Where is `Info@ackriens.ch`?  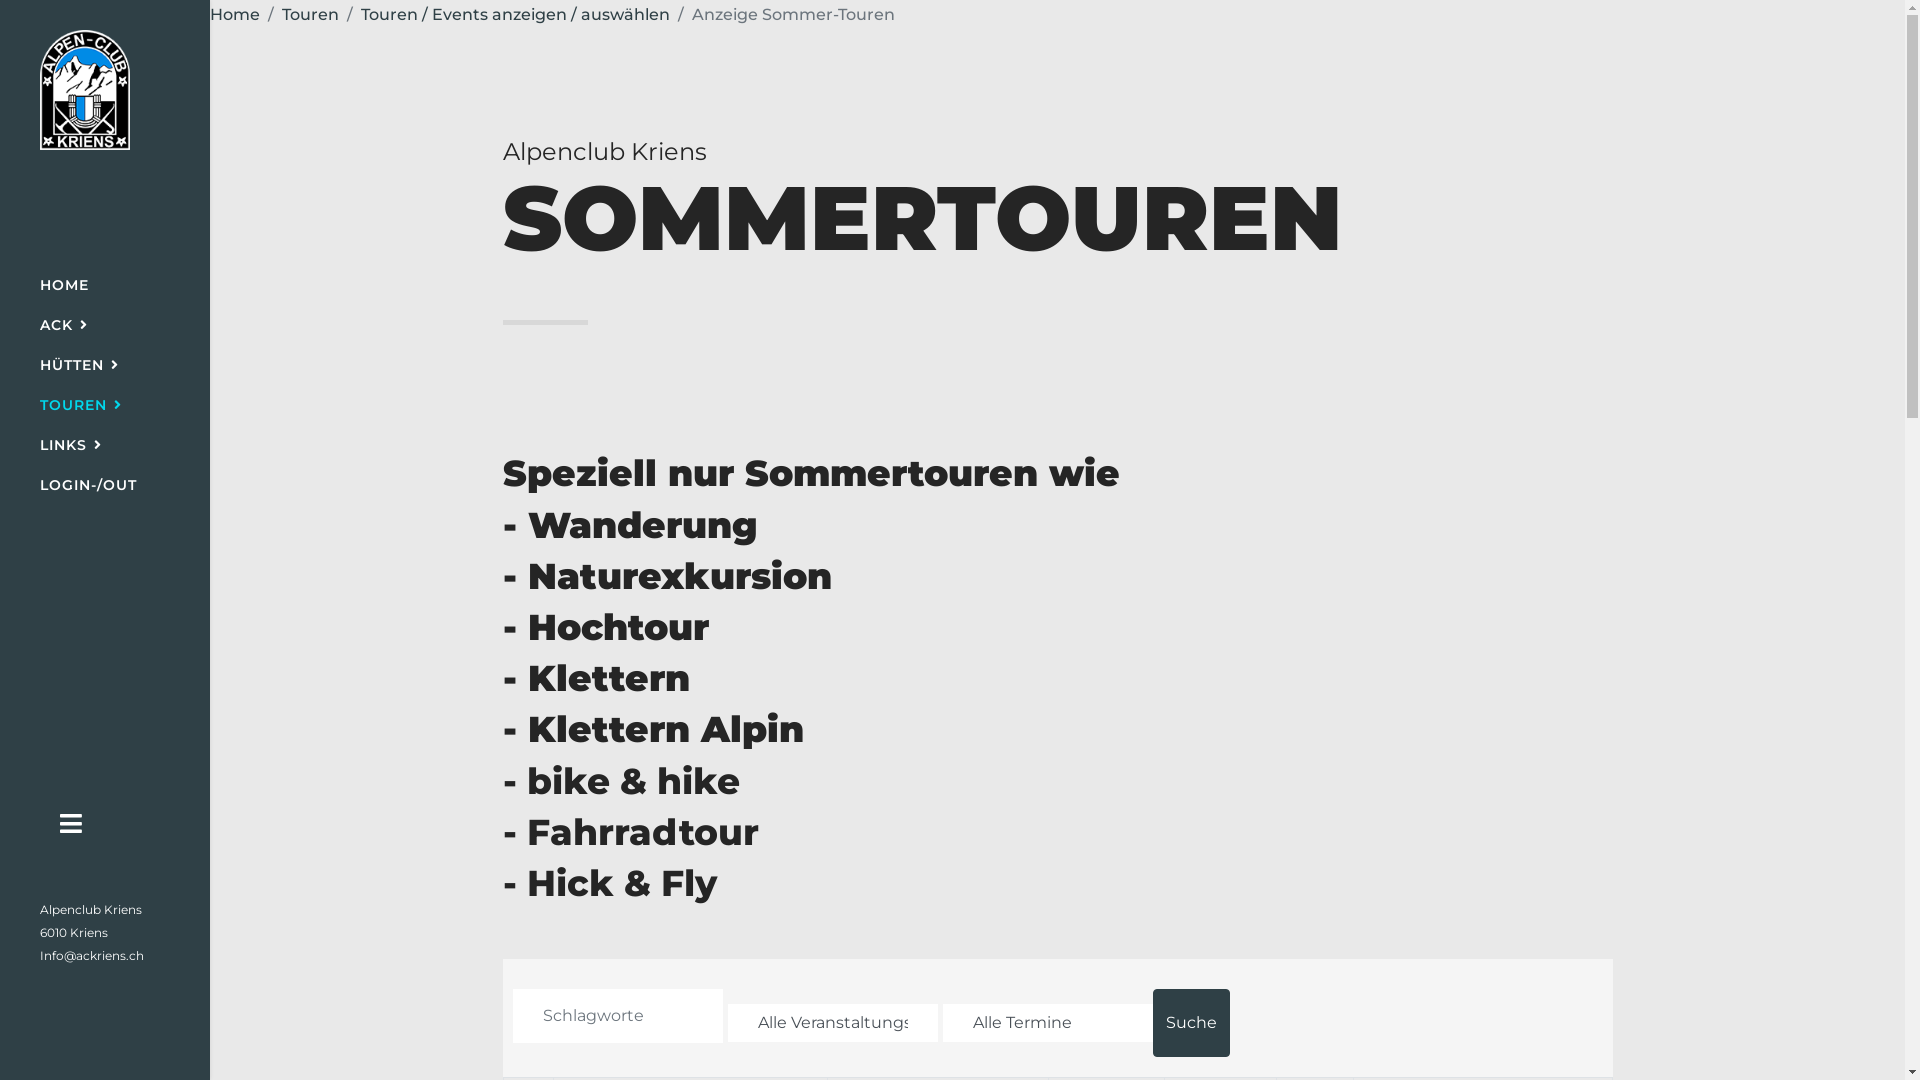
Info@ackriens.ch is located at coordinates (92, 956).